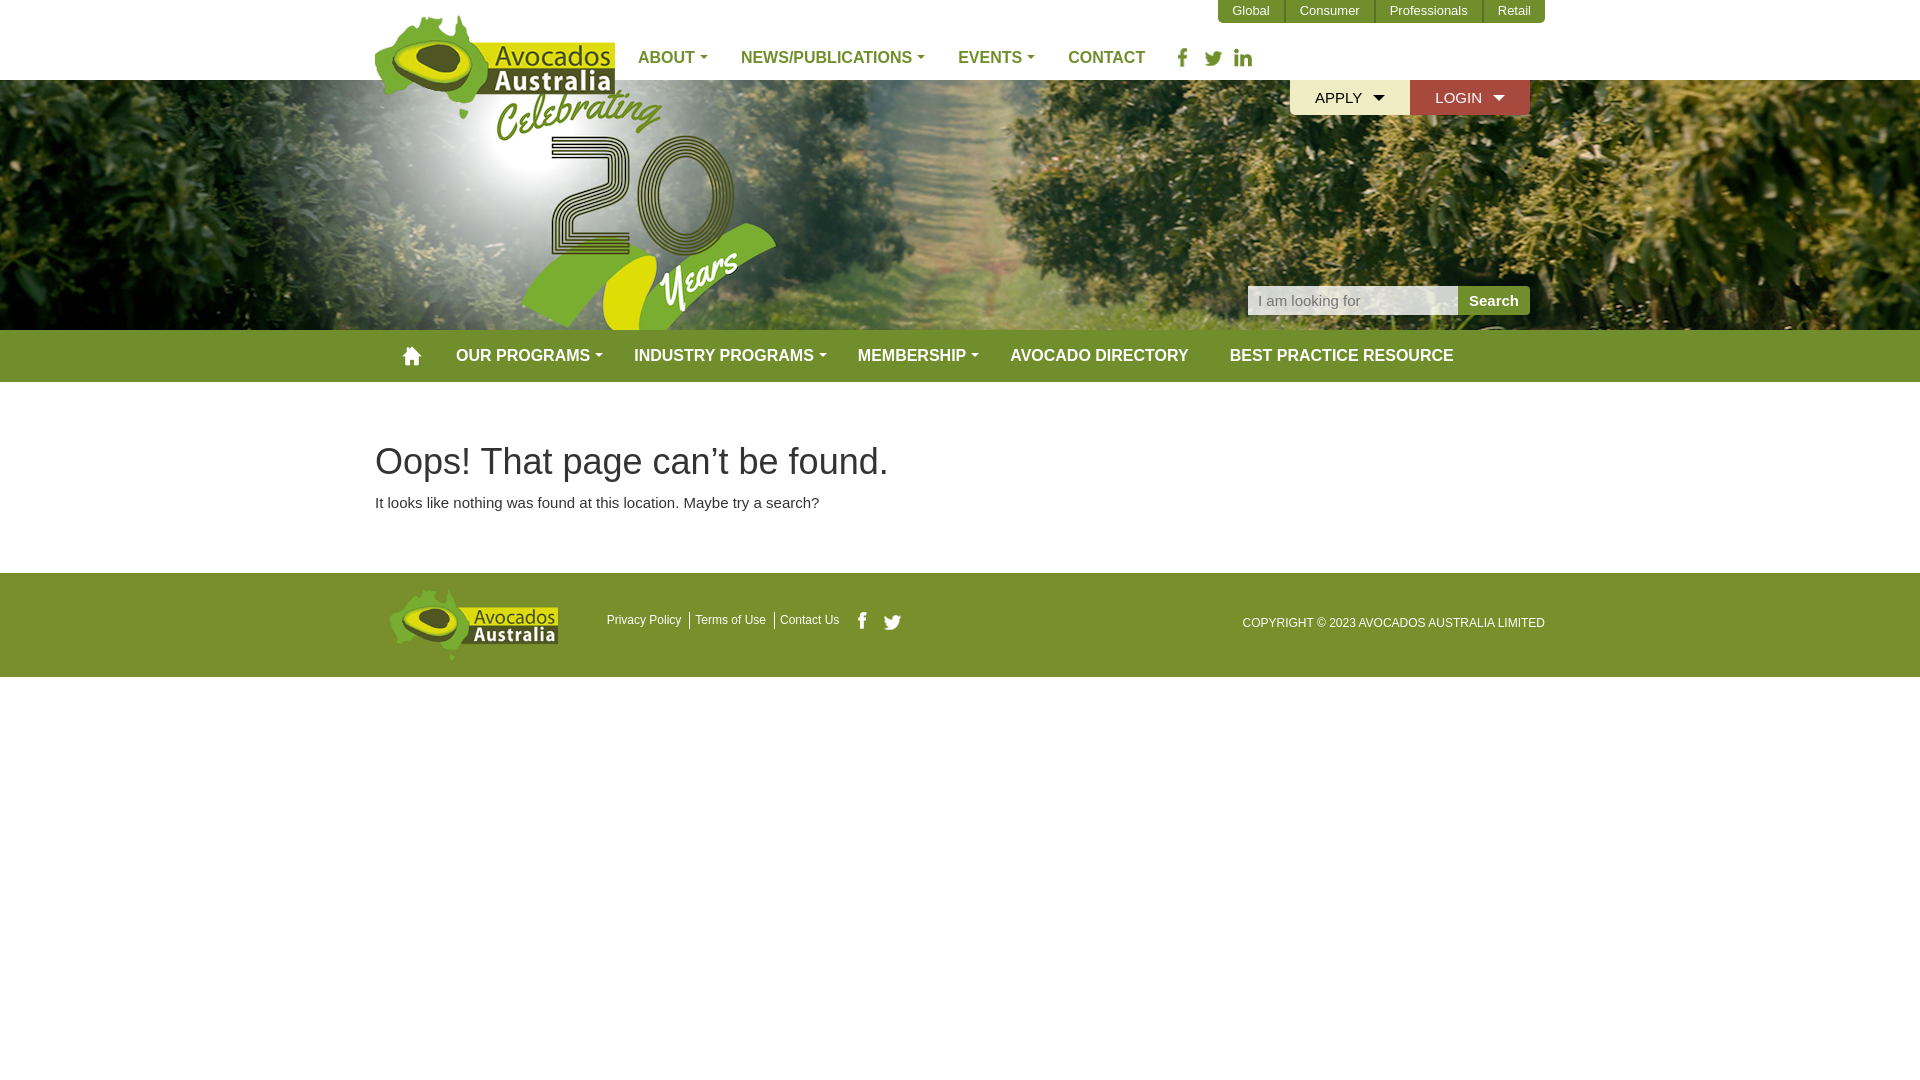 The width and height of the screenshot is (1920, 1080). I want to click on Global, so click(1252, 12).